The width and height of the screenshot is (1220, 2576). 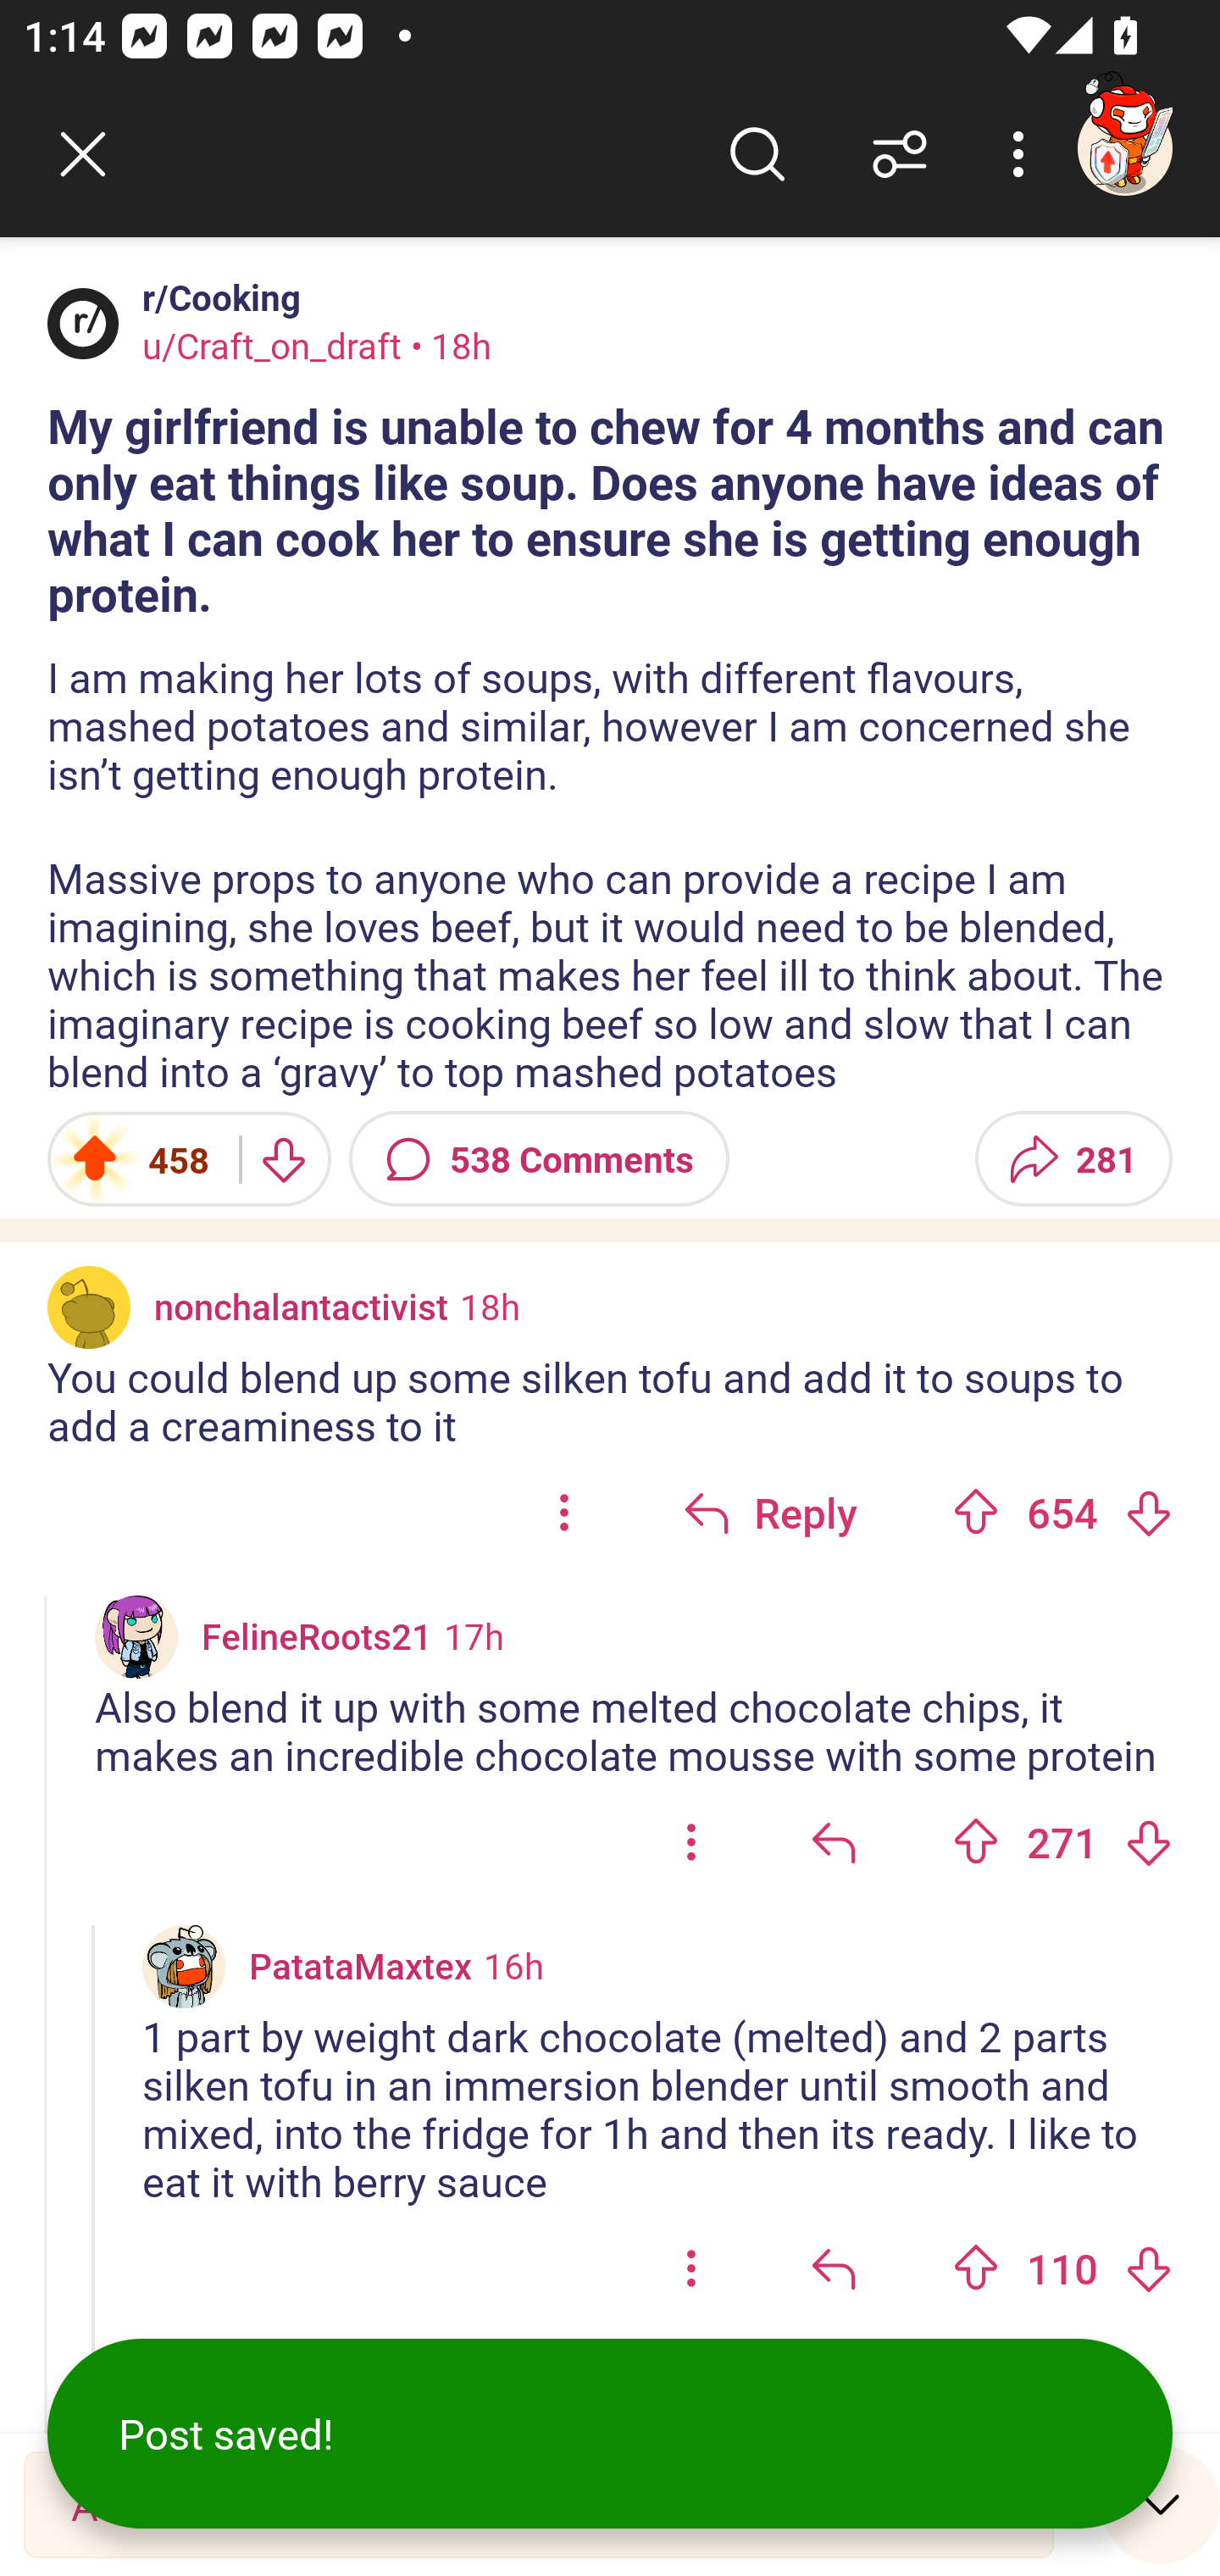 What do you see at coordinates (1062, 1841) in the screenshot?
I see `Upvote 271 271 votes Downvote` at bounding box center [1062, 1841].